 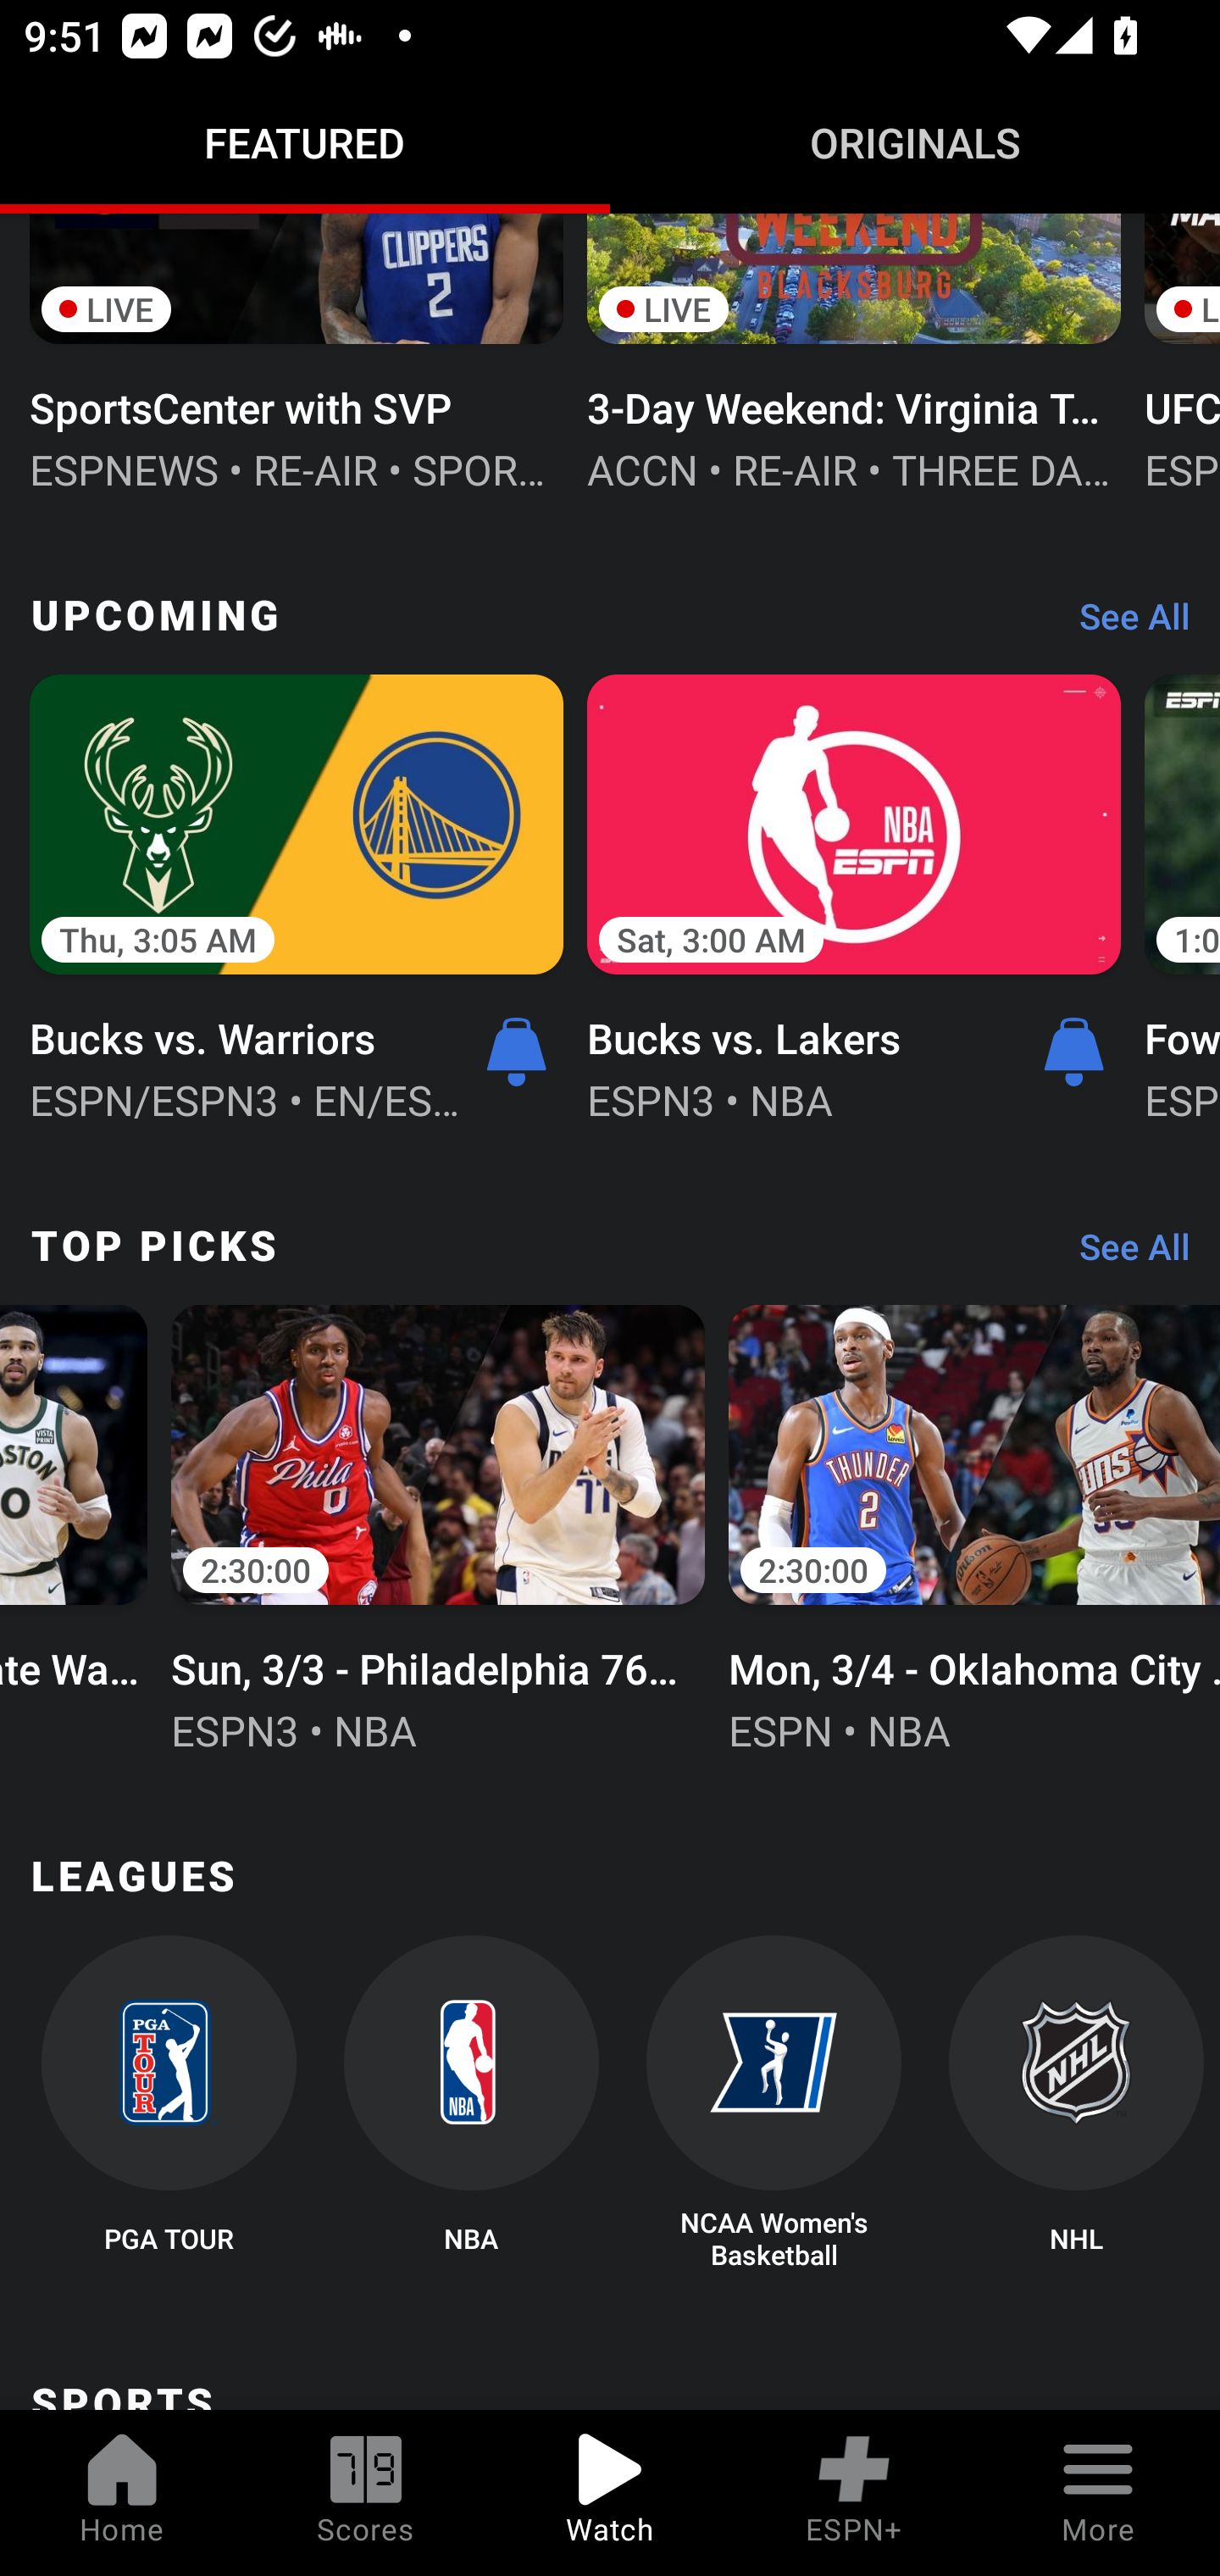 What do you see at coordinates (1076, 2105) in the screenshot?
I see `NHL` at bounding box center [1076, 2105].